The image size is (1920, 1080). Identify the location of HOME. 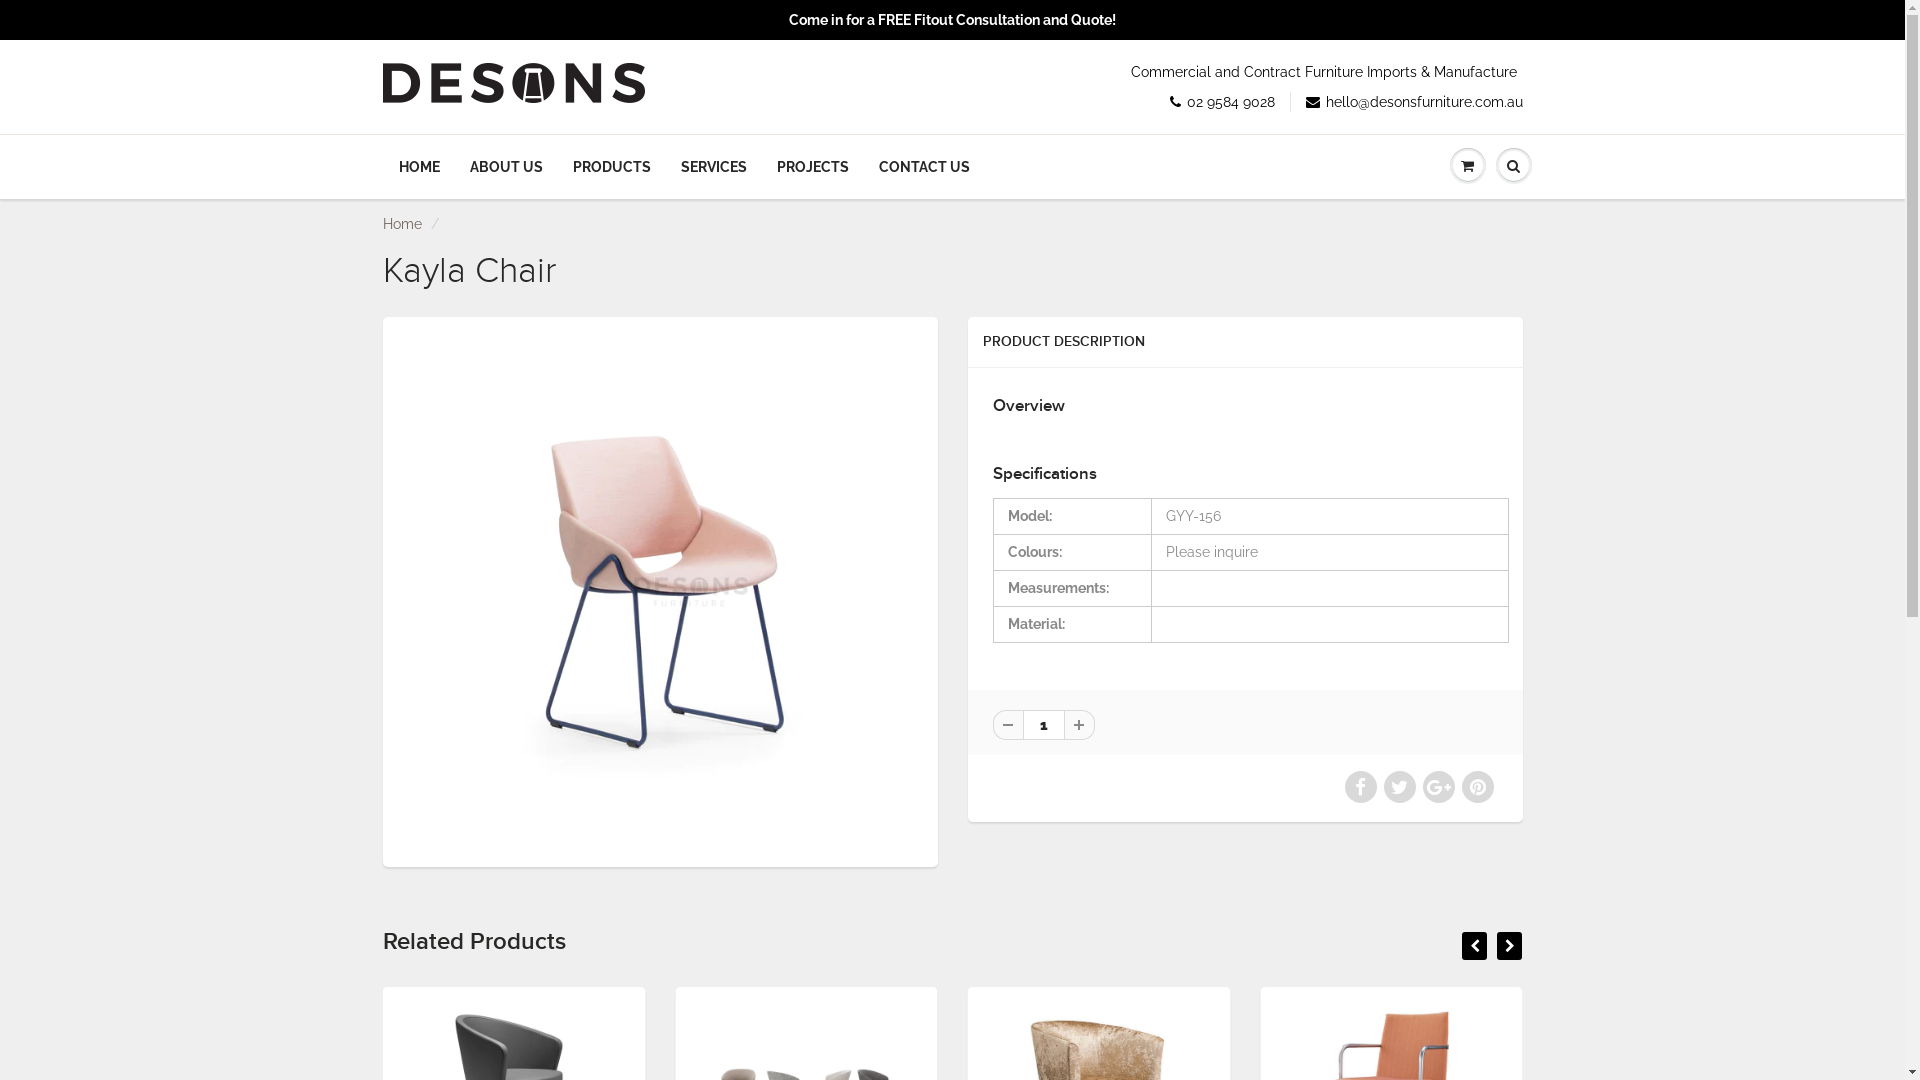
(420, 167).